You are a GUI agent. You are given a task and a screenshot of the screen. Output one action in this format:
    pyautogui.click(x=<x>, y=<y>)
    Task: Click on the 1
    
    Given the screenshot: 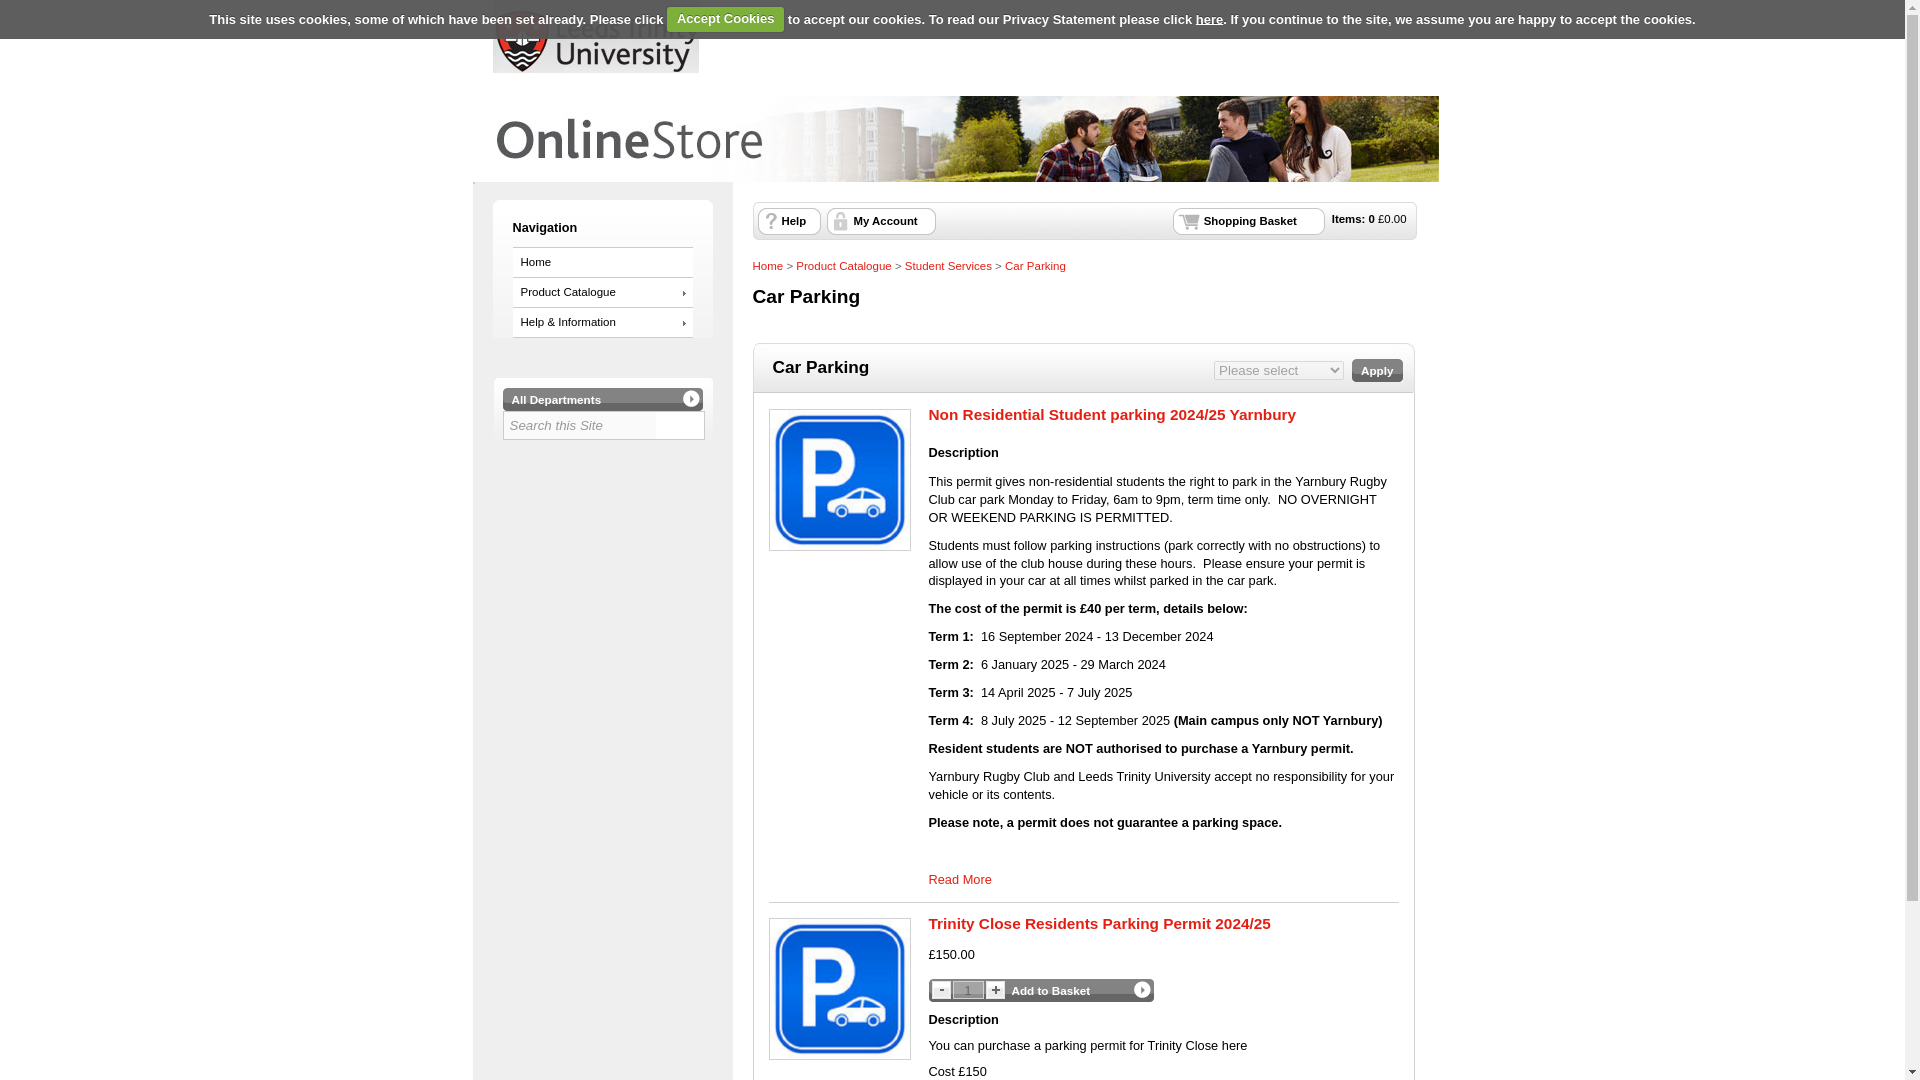 What is the action you would take?
    pyautogui.click(x=968, y=990)
    